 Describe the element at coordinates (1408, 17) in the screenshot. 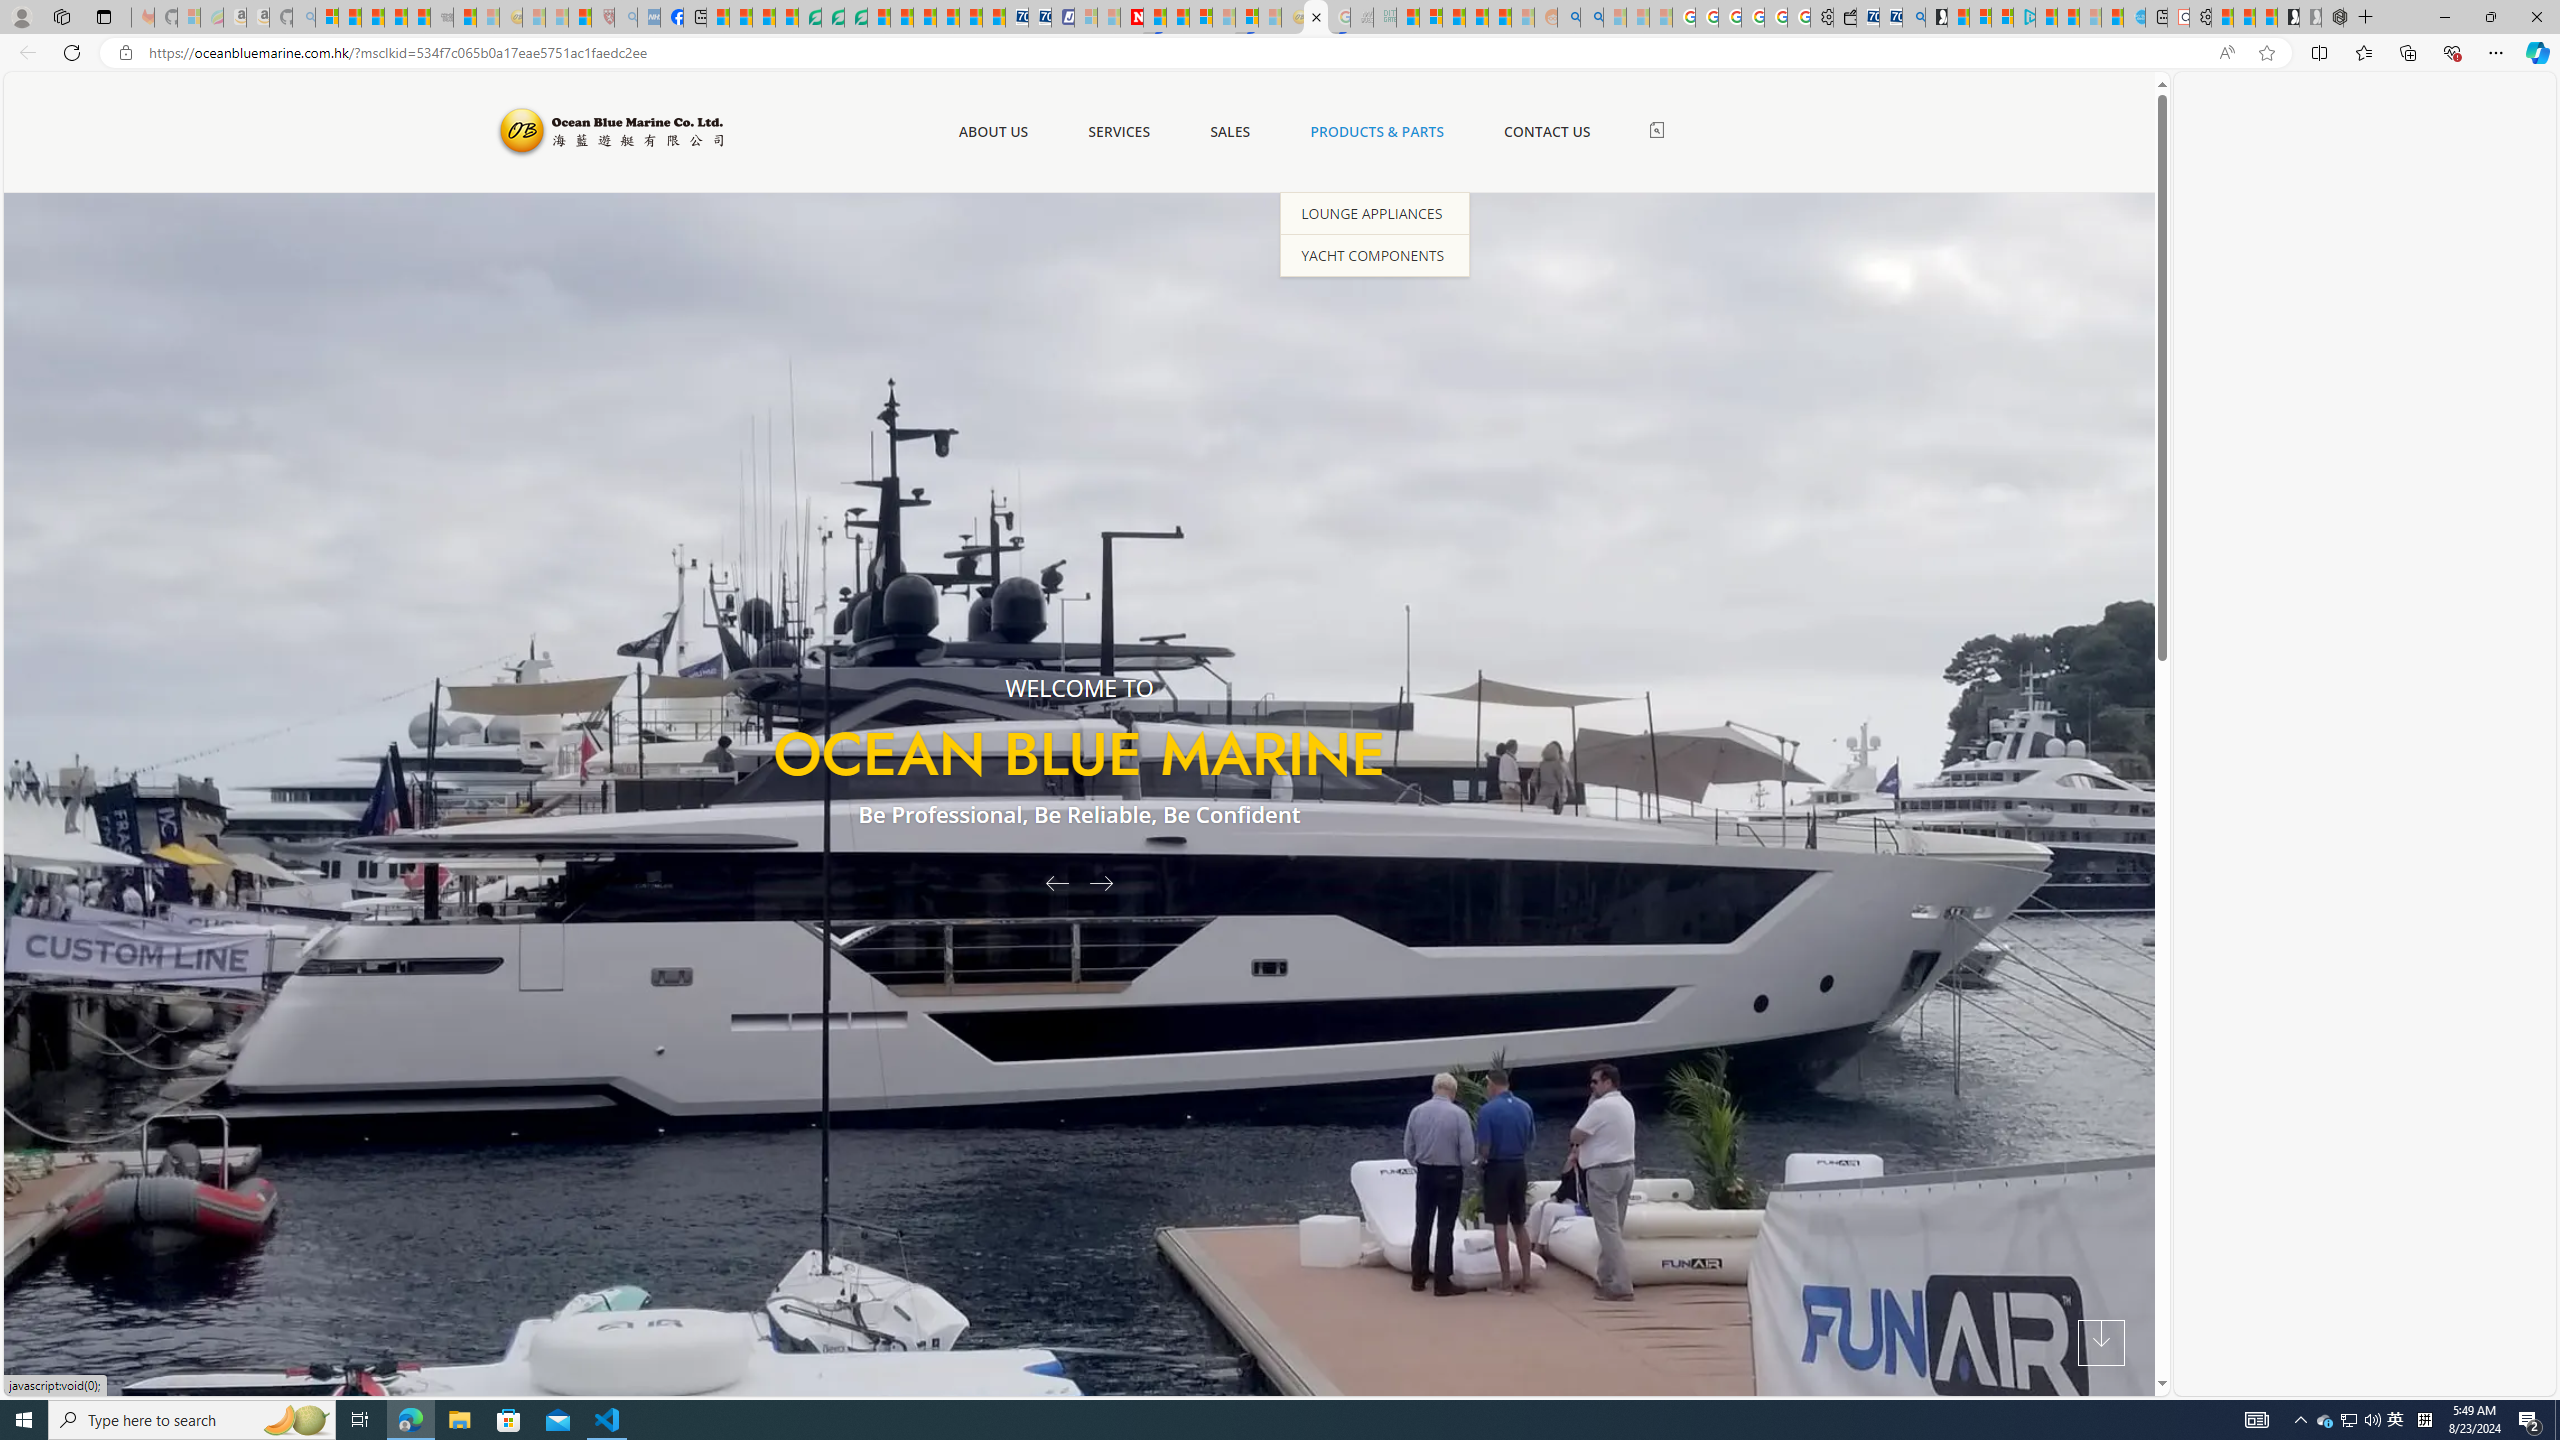

I see `MSNBC - MSN` at that location.